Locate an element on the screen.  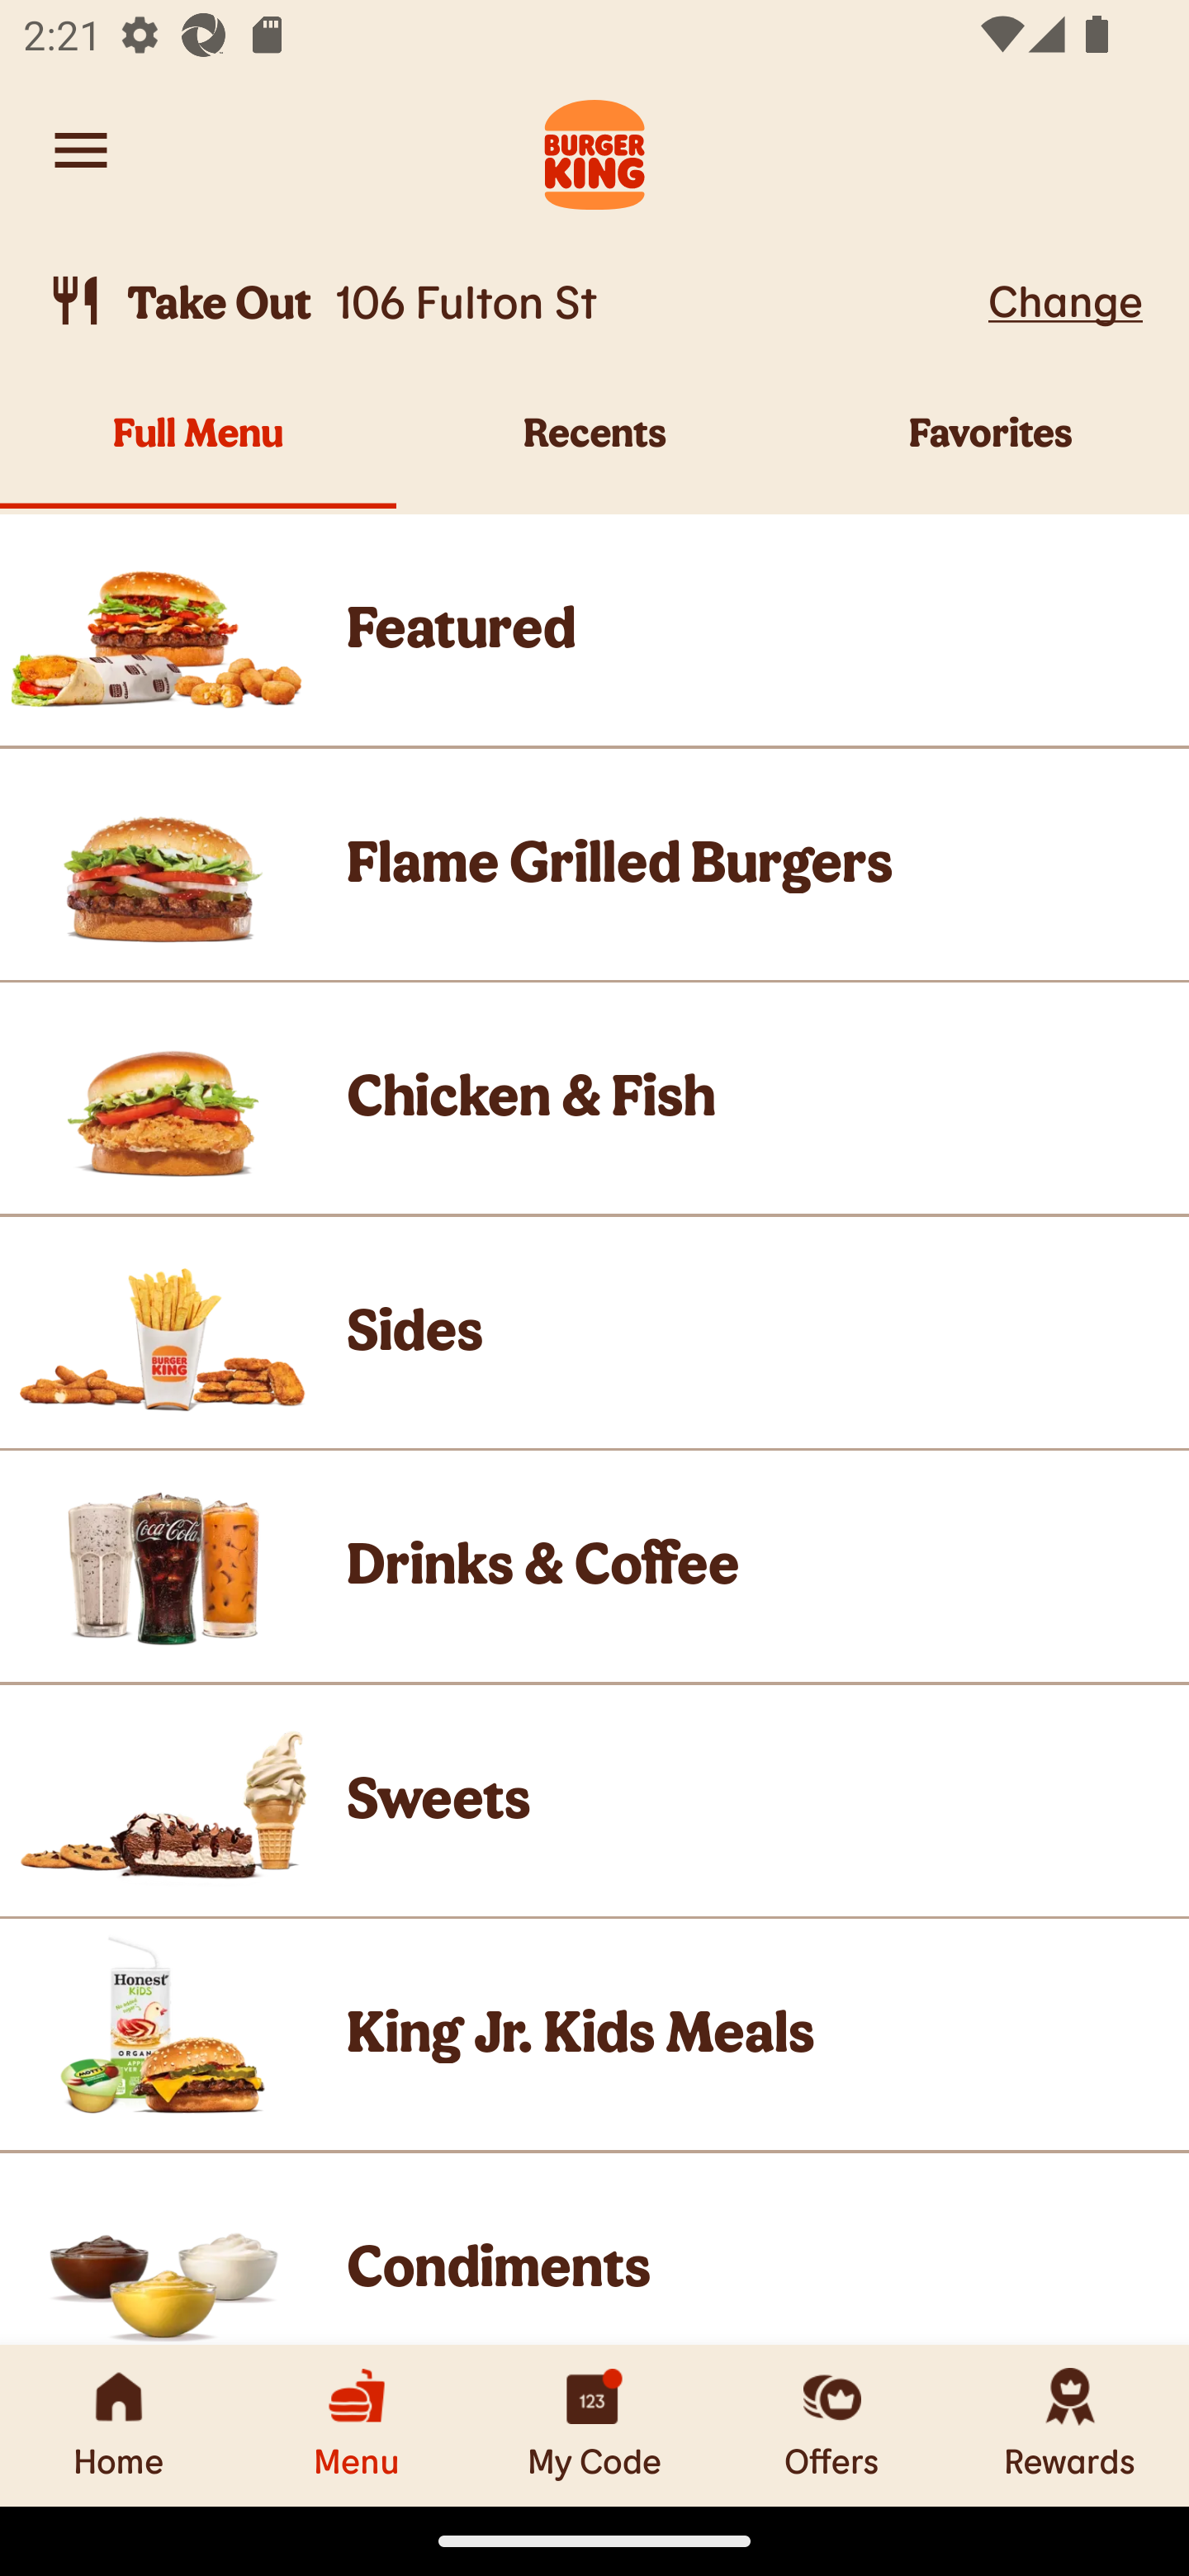
Navigate to account menu  is located at coordinates (81, 150).